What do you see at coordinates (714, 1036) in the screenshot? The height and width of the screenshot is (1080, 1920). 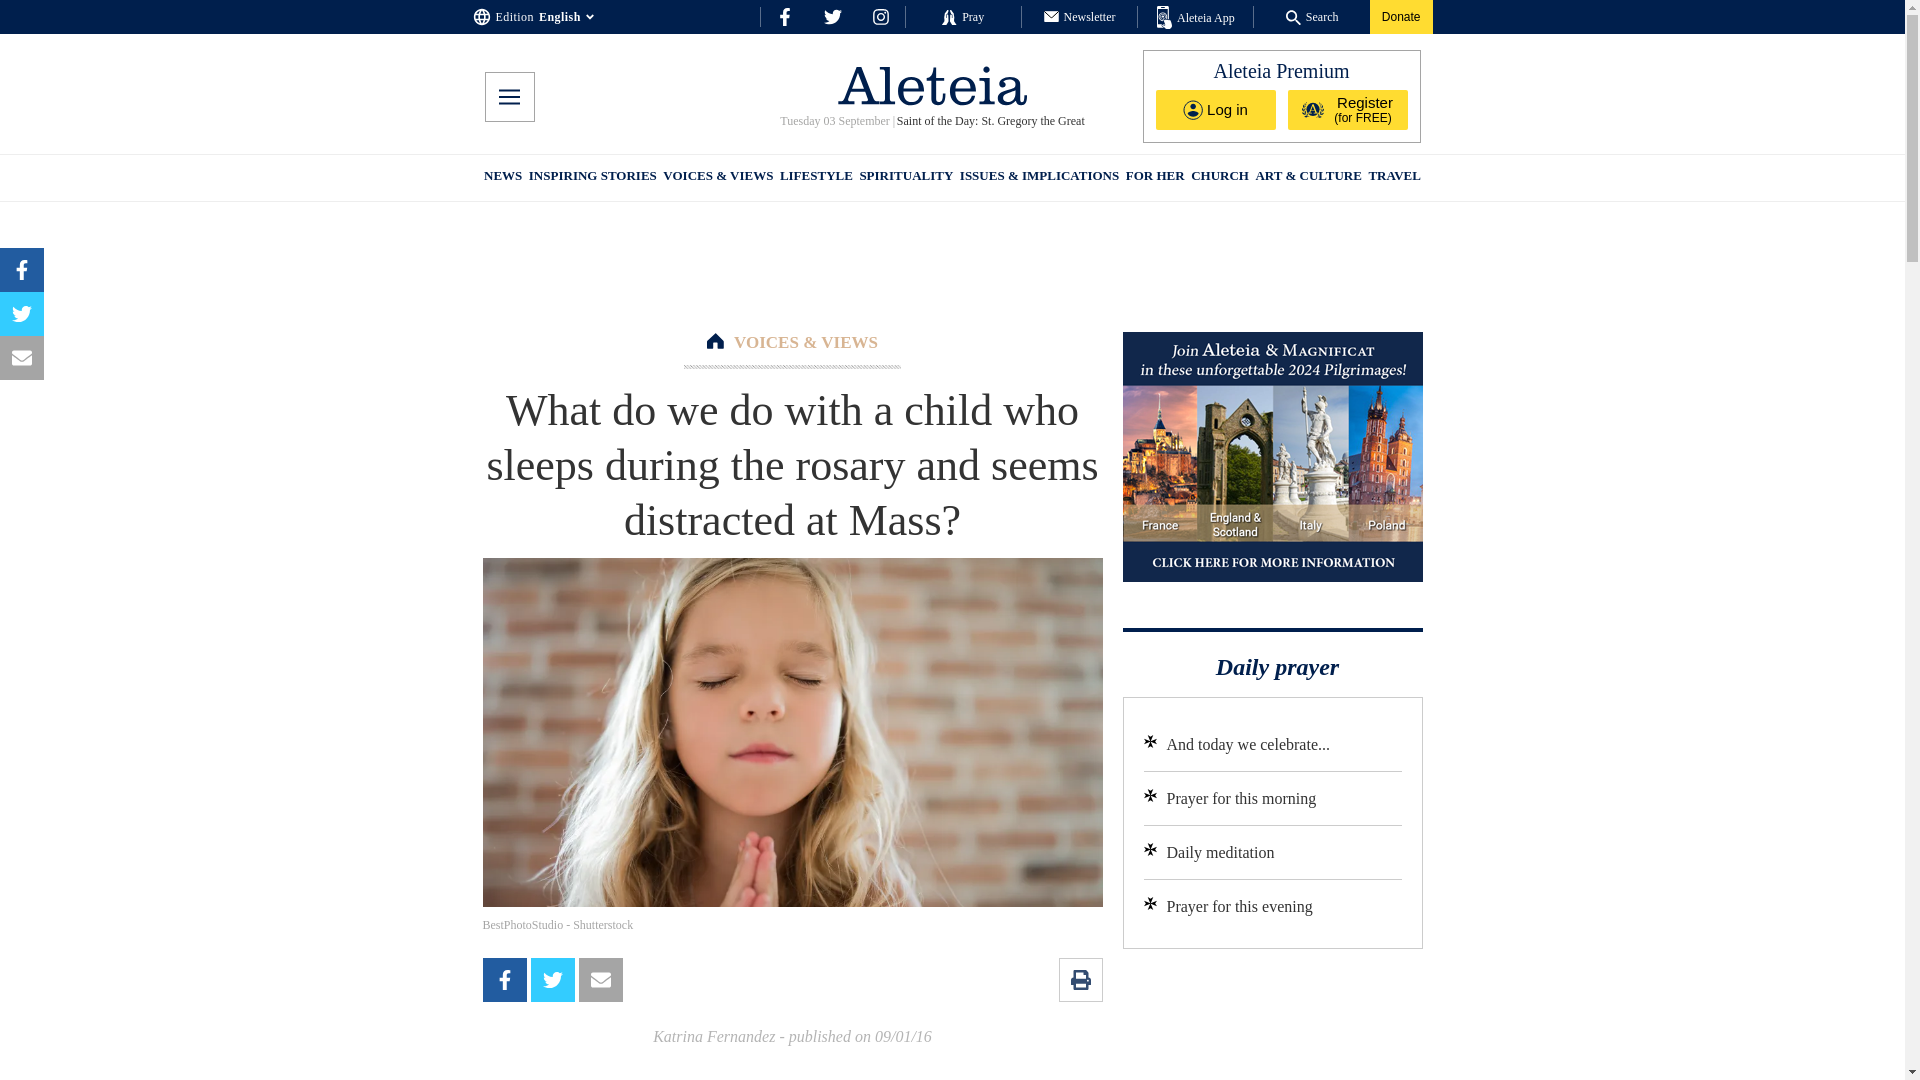 I see `Katrina Fernandez` at bounding box center [714, 1036].